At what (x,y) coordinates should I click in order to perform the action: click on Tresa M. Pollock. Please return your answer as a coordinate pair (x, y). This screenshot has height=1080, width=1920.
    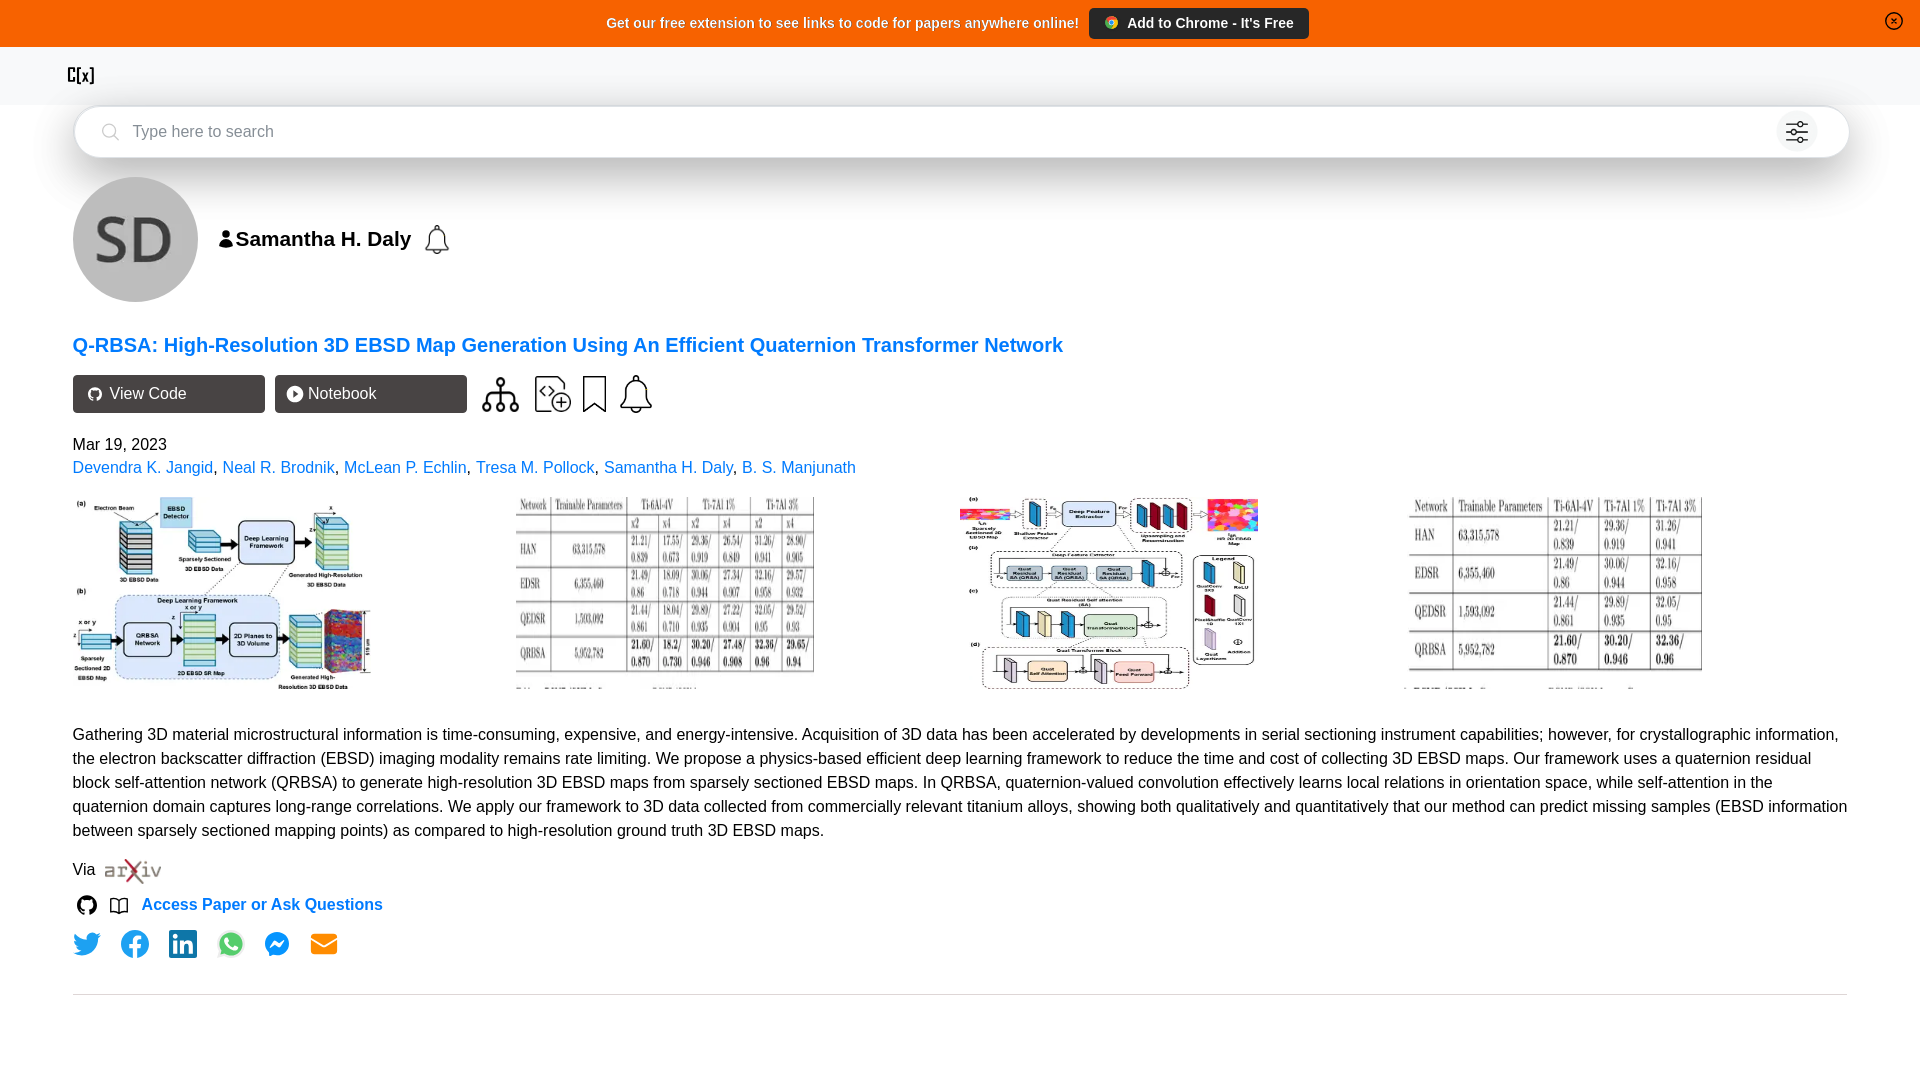
    Looking at the image, I should click on (536, 468).